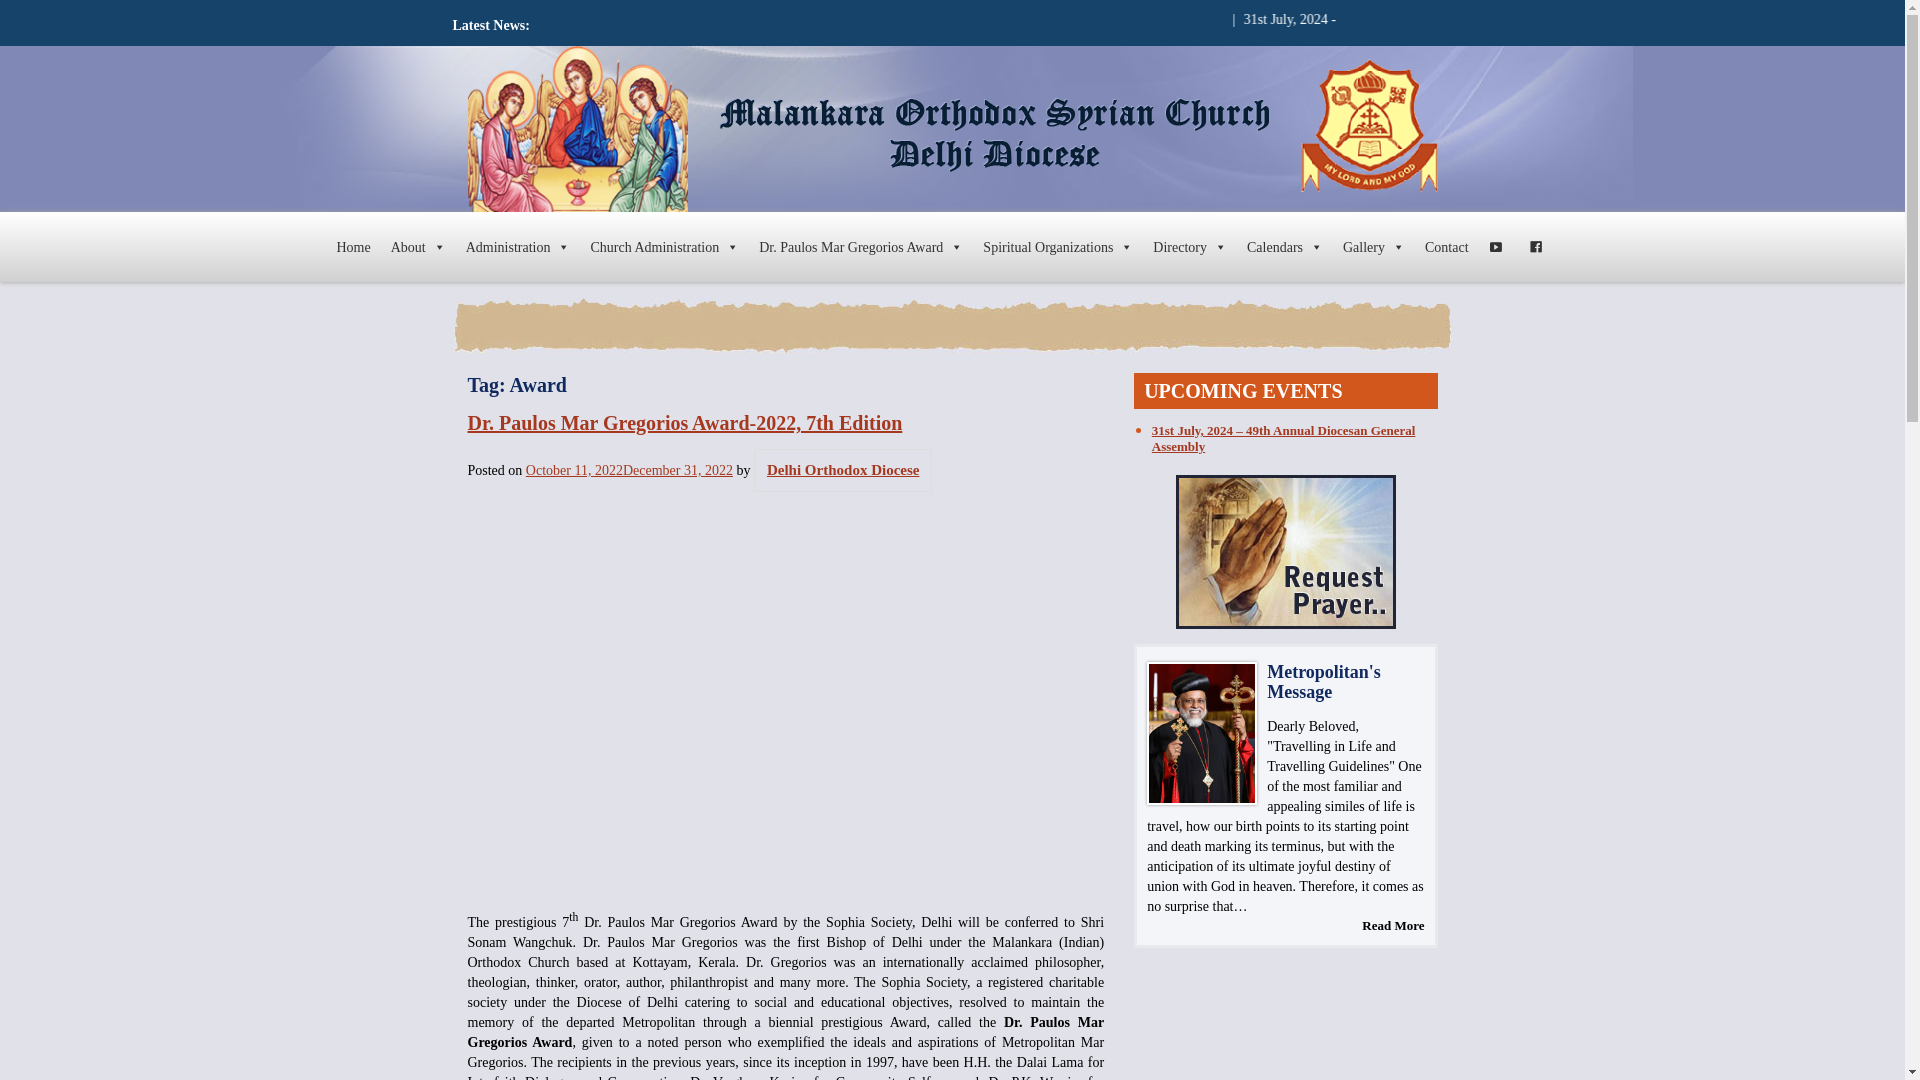  Describe the element at coordinates (664, 247) in the screenshot. I see `Church Administration` at that location.